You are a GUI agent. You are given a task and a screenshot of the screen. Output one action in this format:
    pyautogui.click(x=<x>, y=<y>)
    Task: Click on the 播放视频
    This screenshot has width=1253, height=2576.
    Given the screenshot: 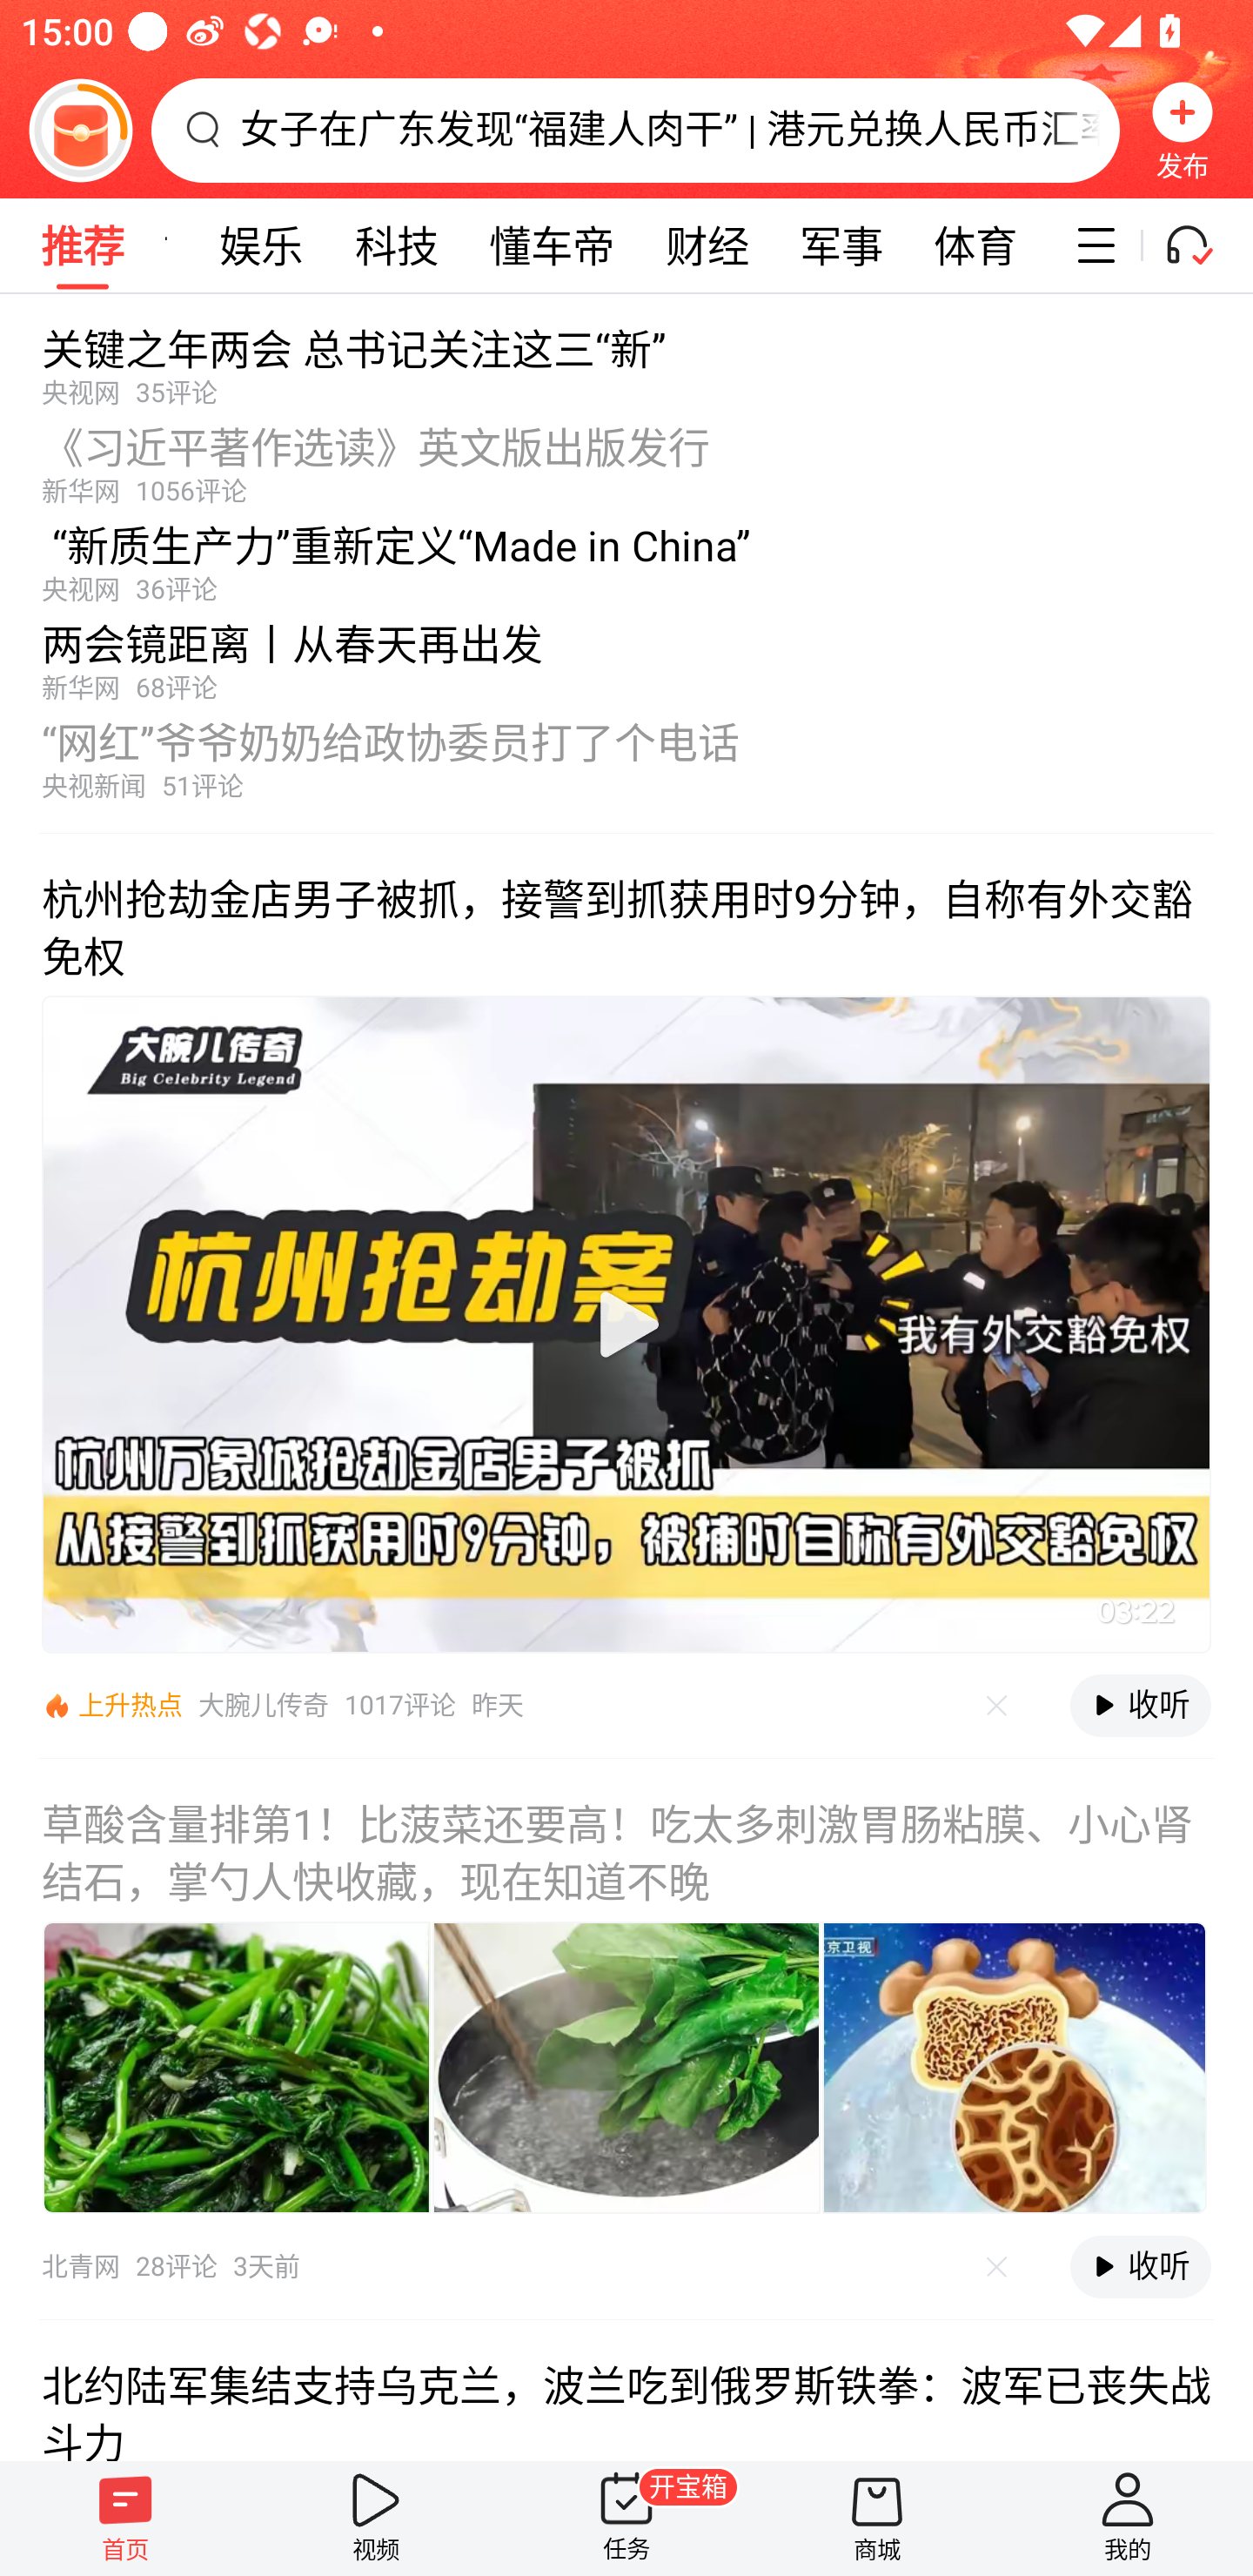 What is the action you would take?
    pyautogui.click(x=626, y=1325)
    